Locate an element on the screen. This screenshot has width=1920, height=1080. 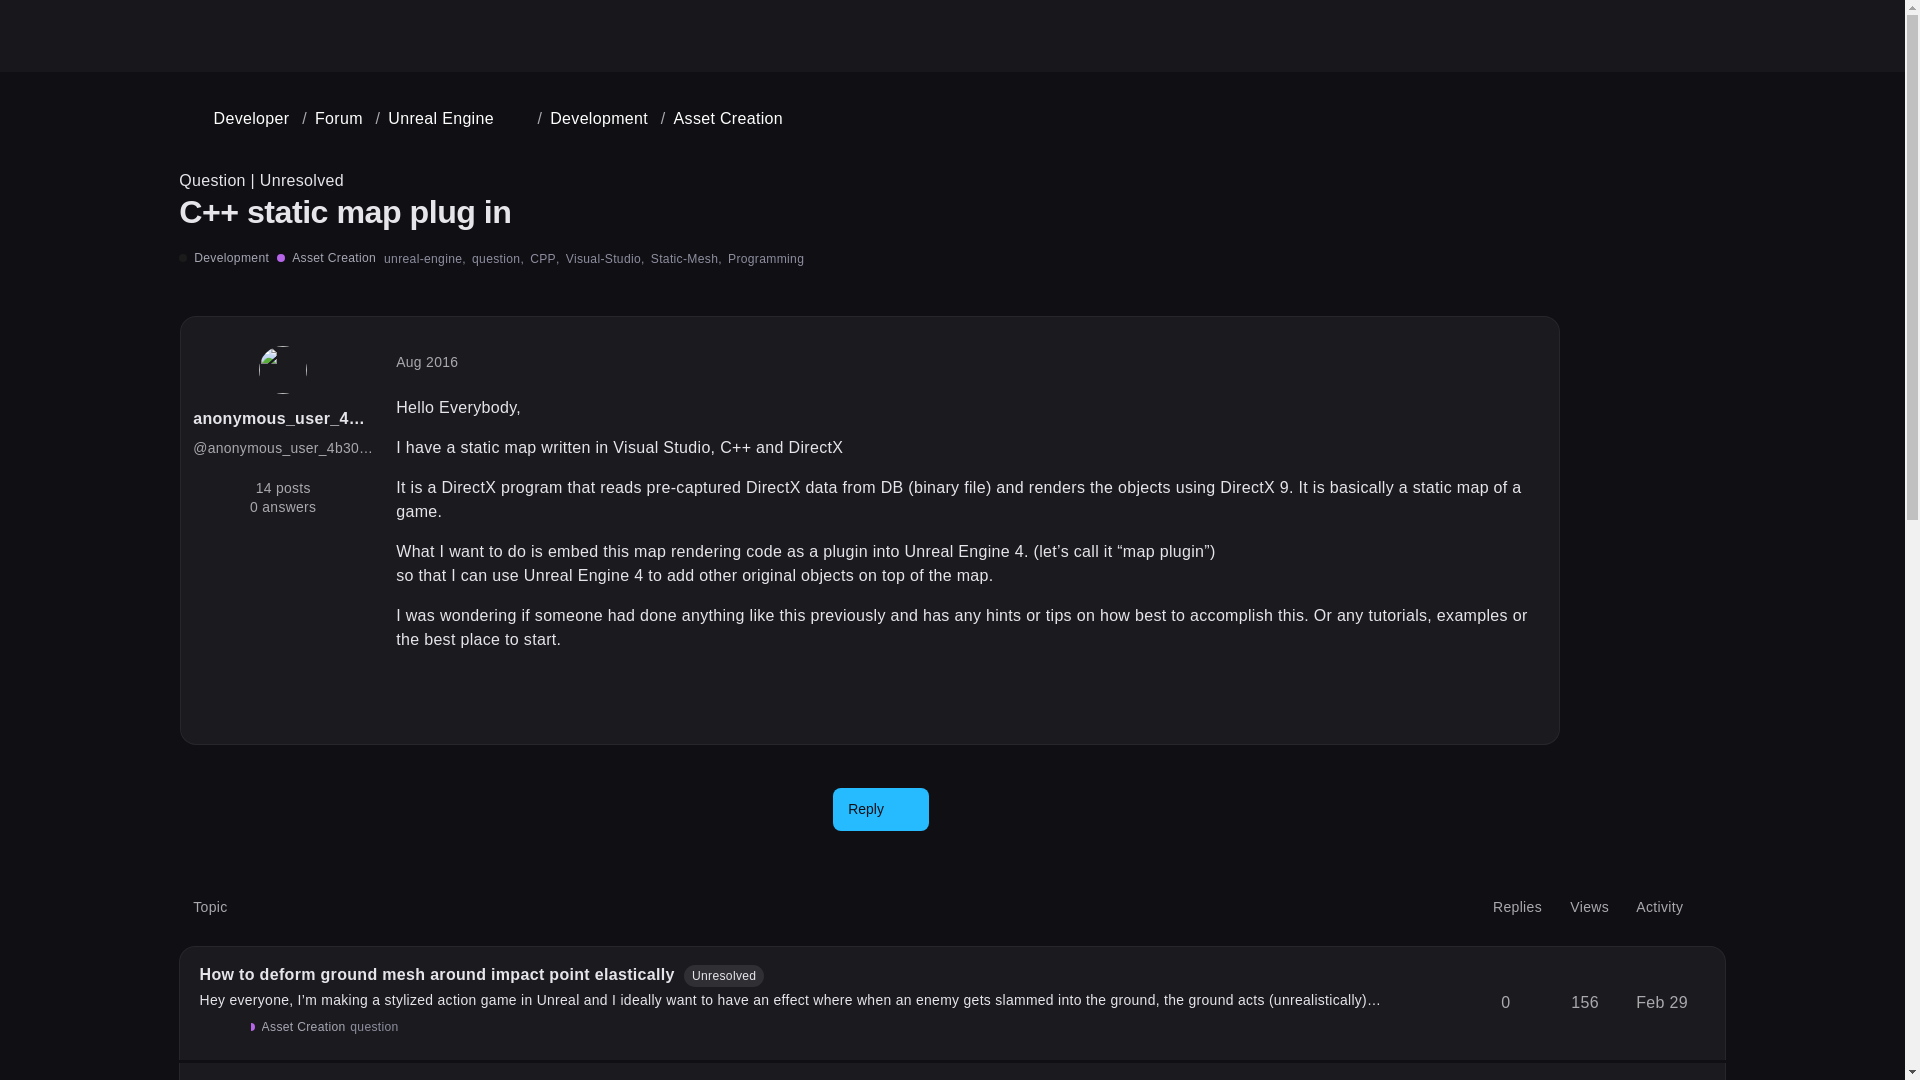
Static-Mesh is located at coordinates (686, 258).